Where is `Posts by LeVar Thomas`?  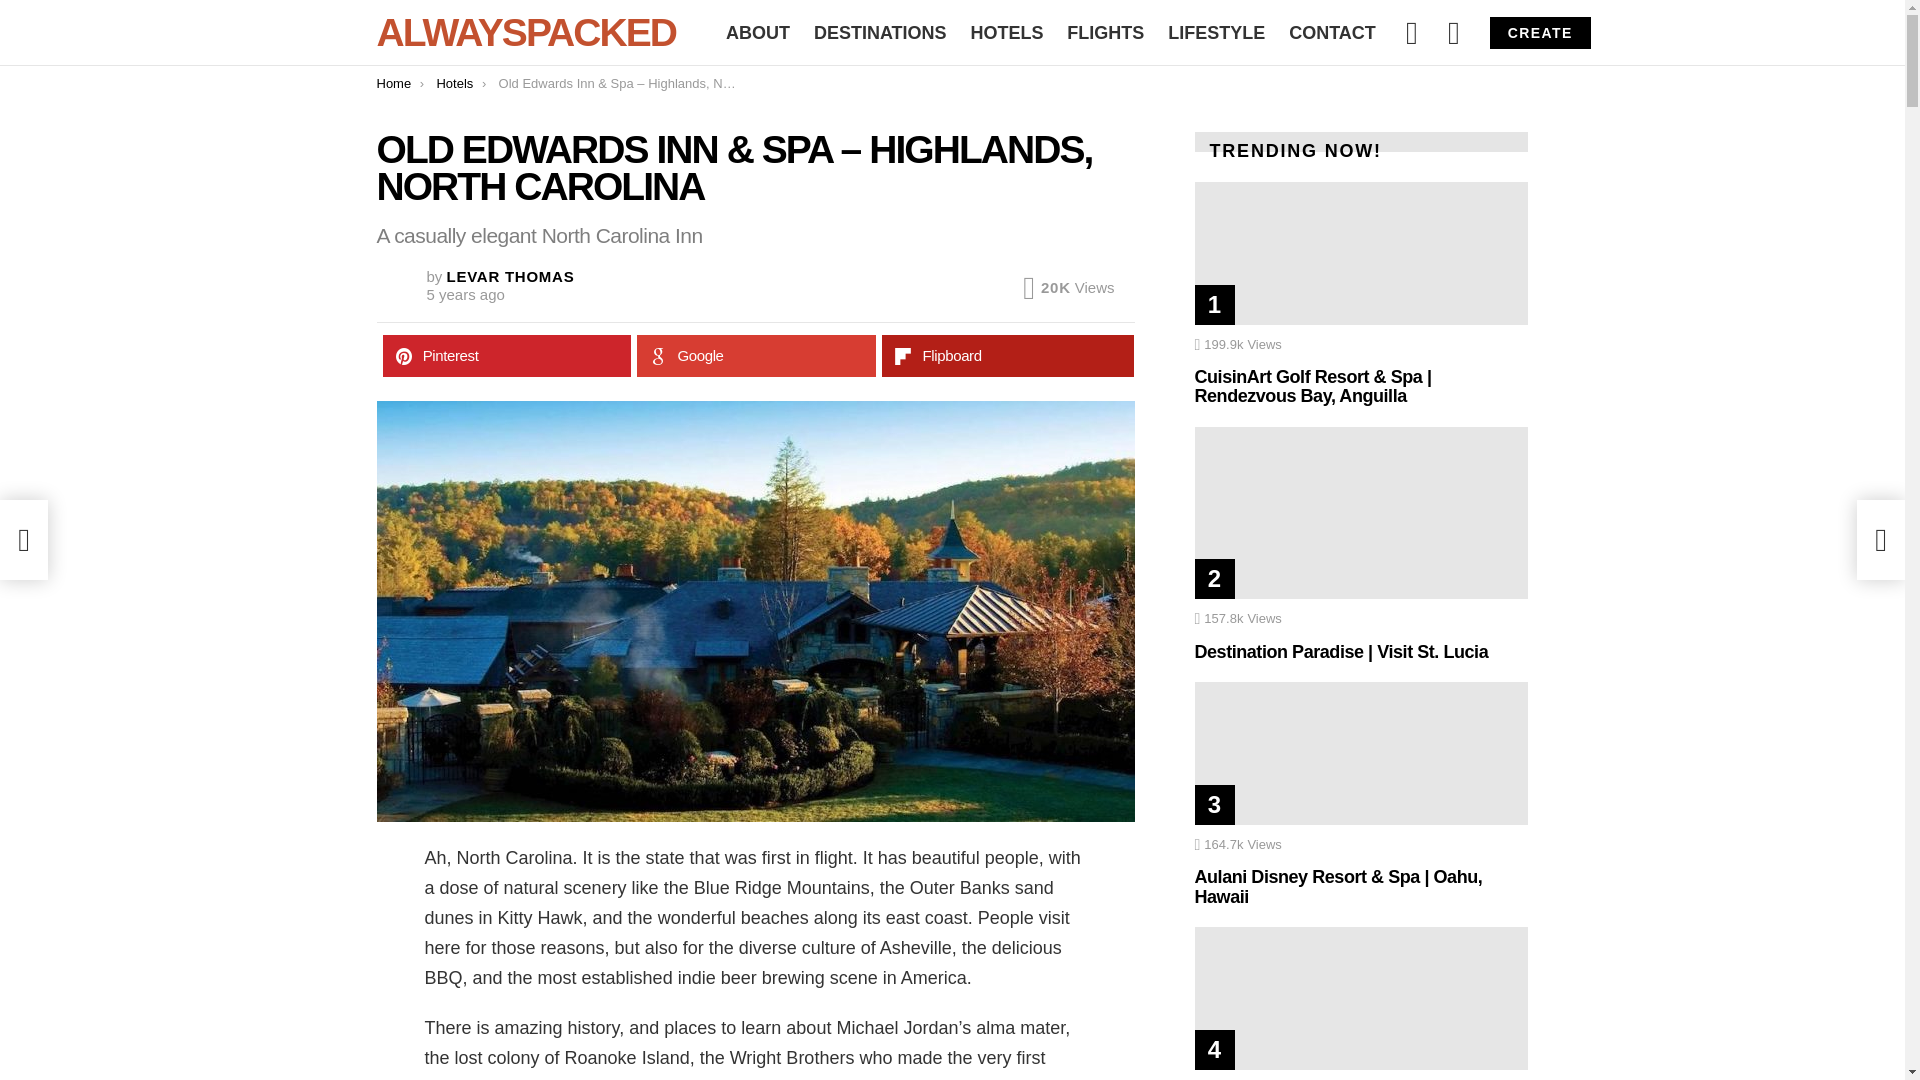 Posts by LeVar Thomas is located at coordinates (510, 276).